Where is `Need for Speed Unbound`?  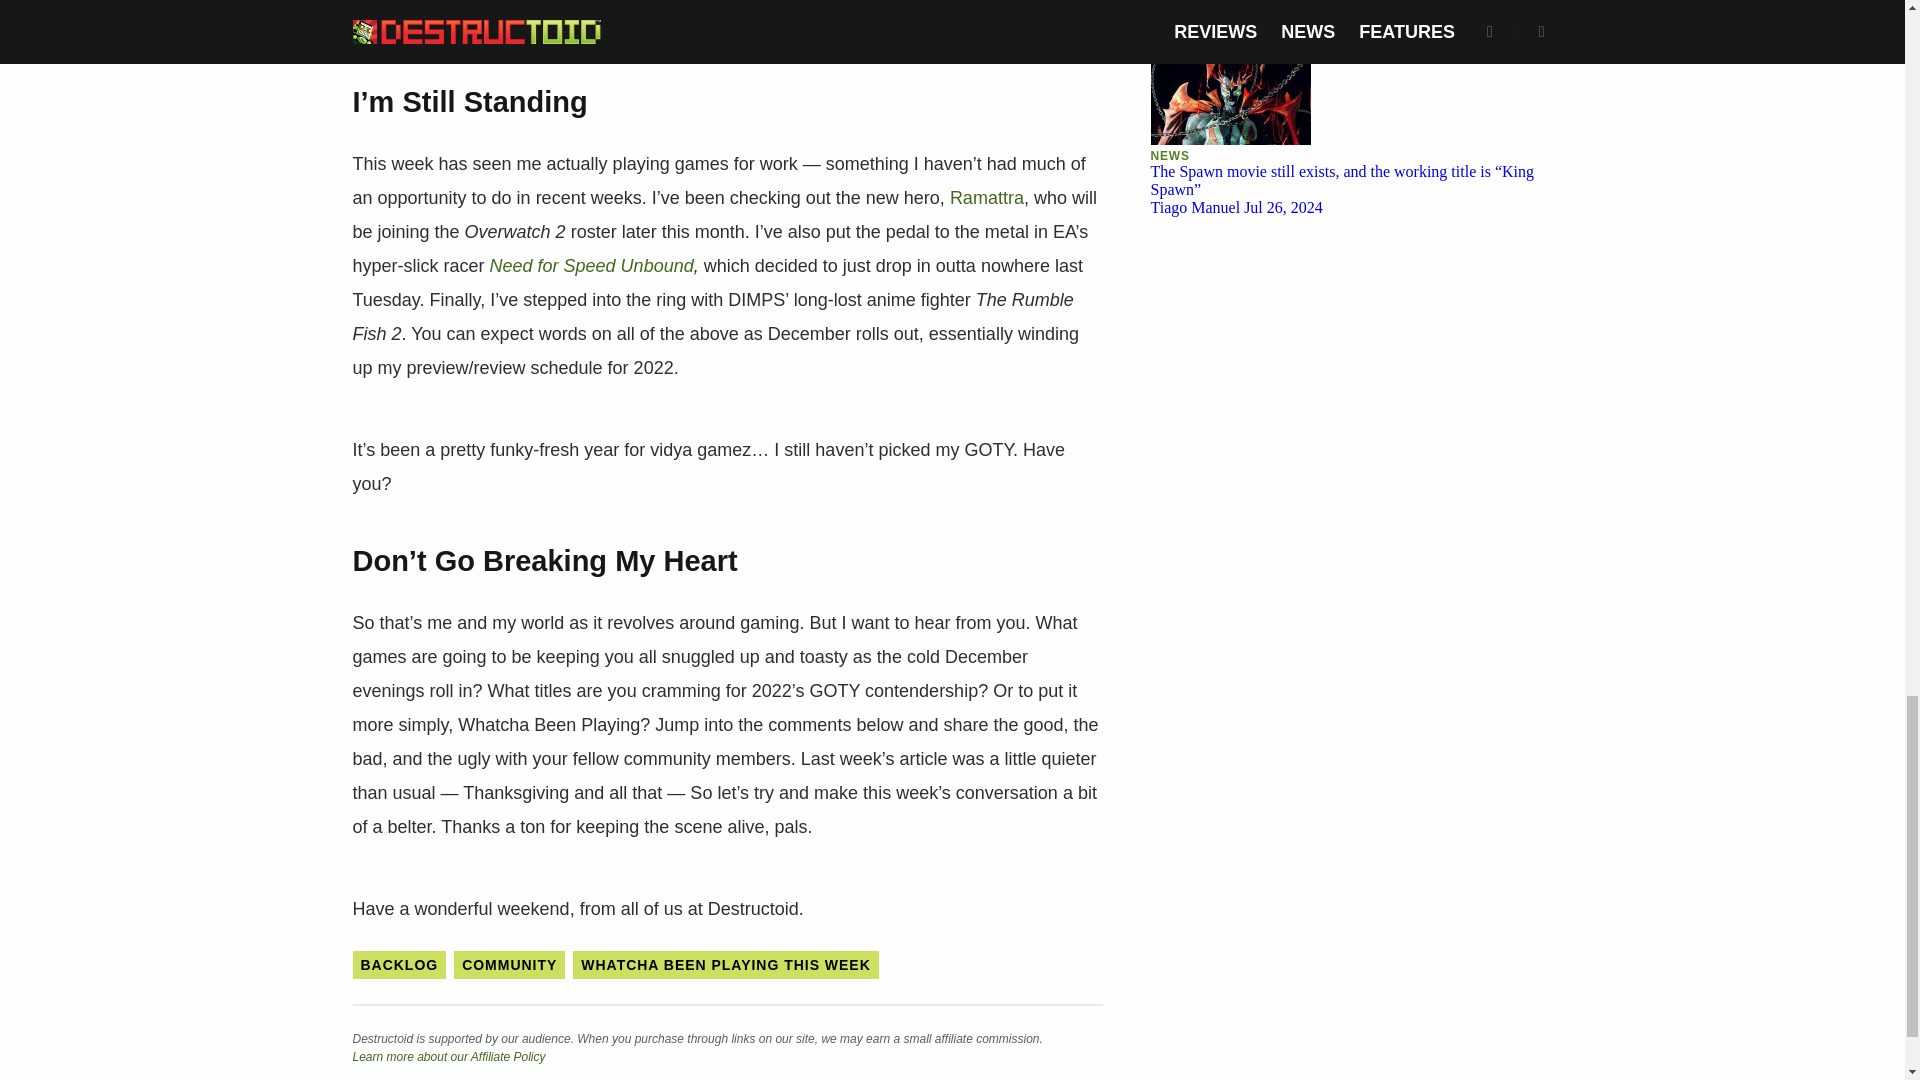 Need for Speed Unbound is located at coordinates (591, 266).